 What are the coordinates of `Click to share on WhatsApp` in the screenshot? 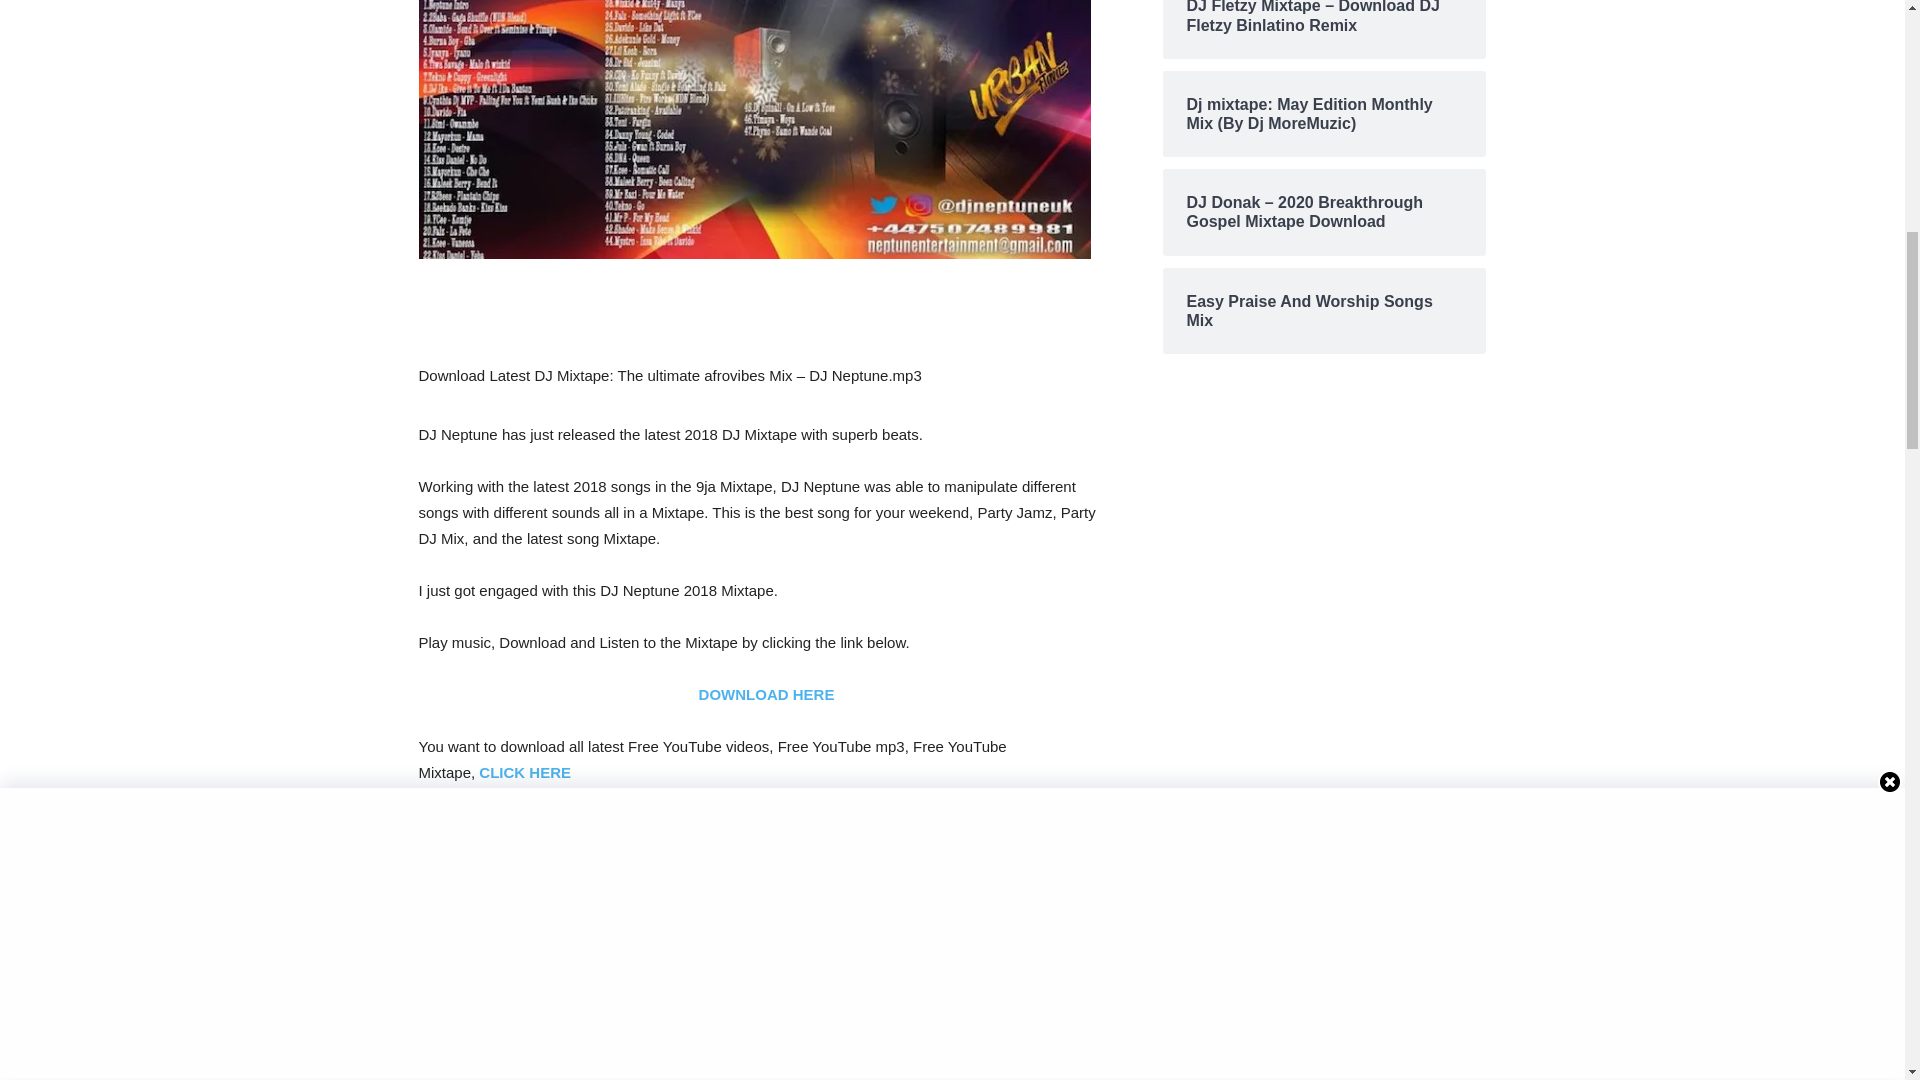 It's located at (670, 918).